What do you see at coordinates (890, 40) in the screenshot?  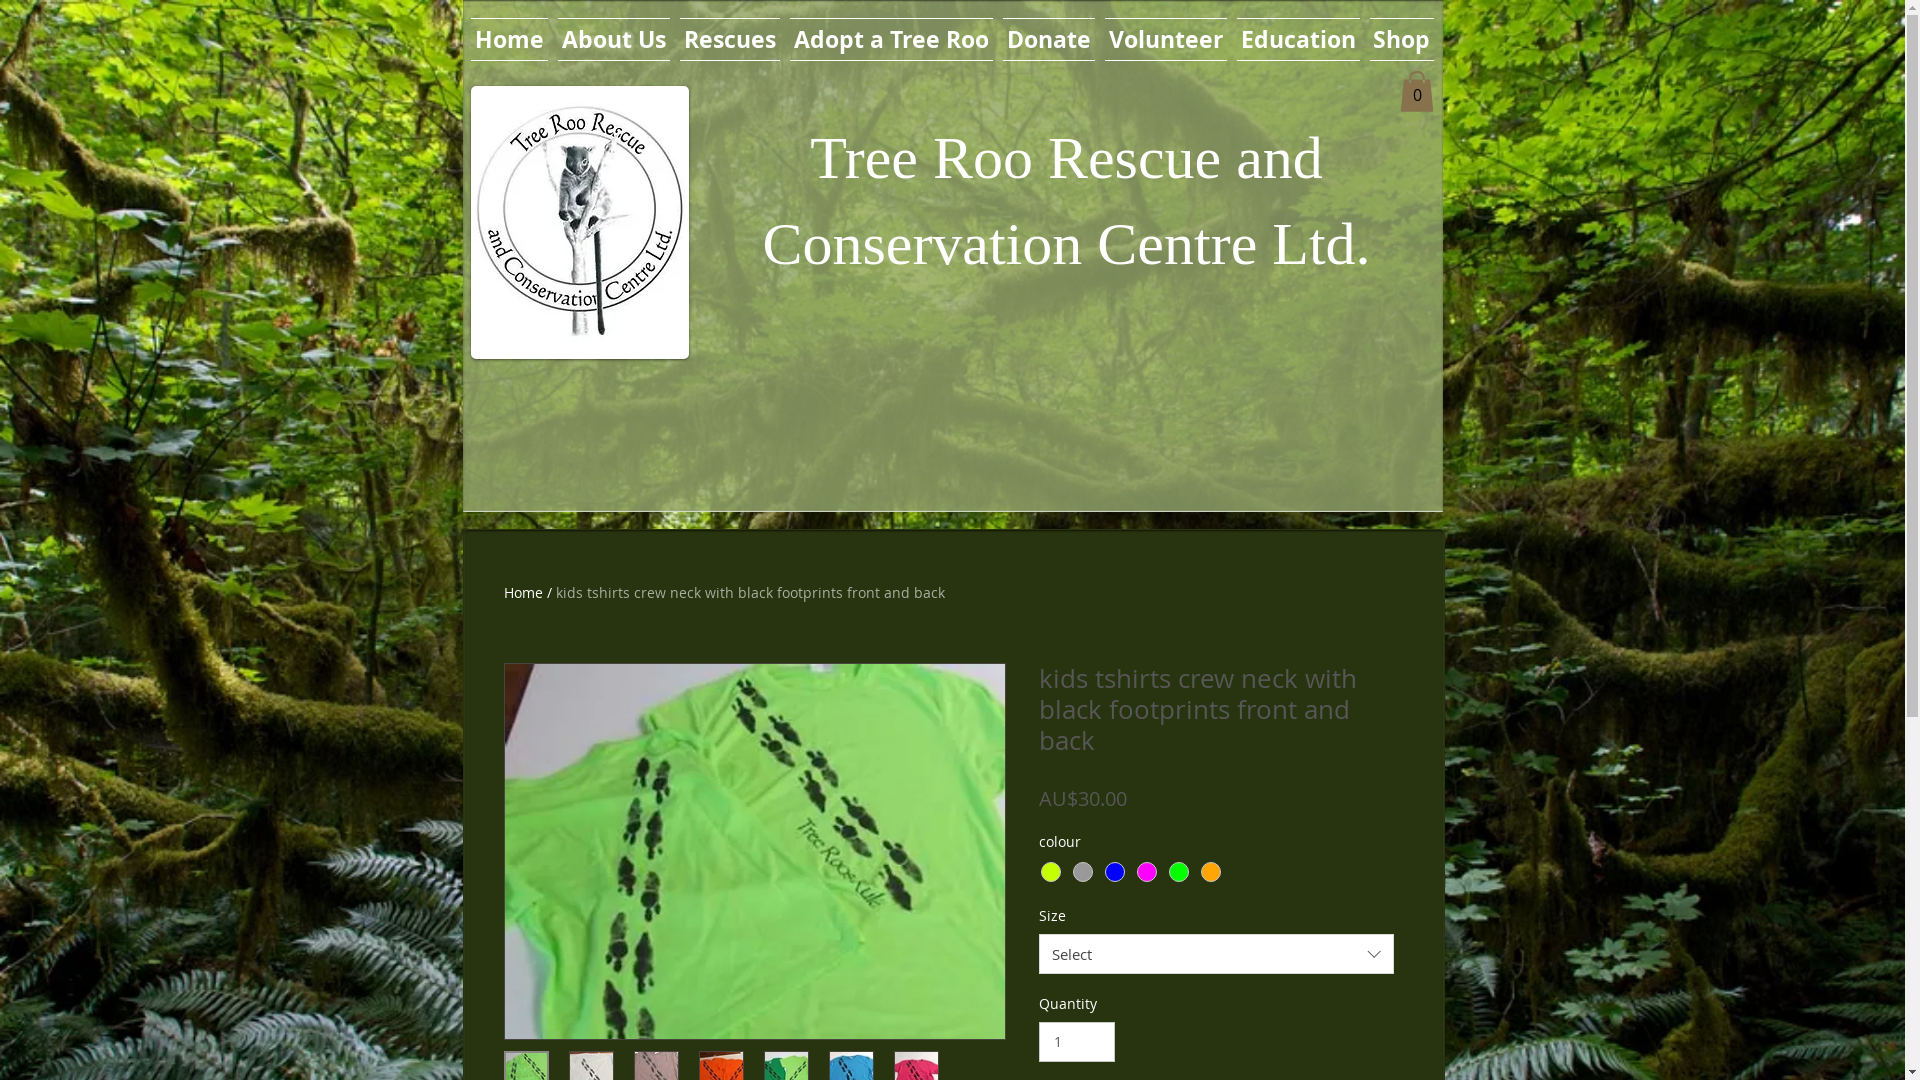 I see `Adopt a Tree Roo` at bounding box center [890, 40].